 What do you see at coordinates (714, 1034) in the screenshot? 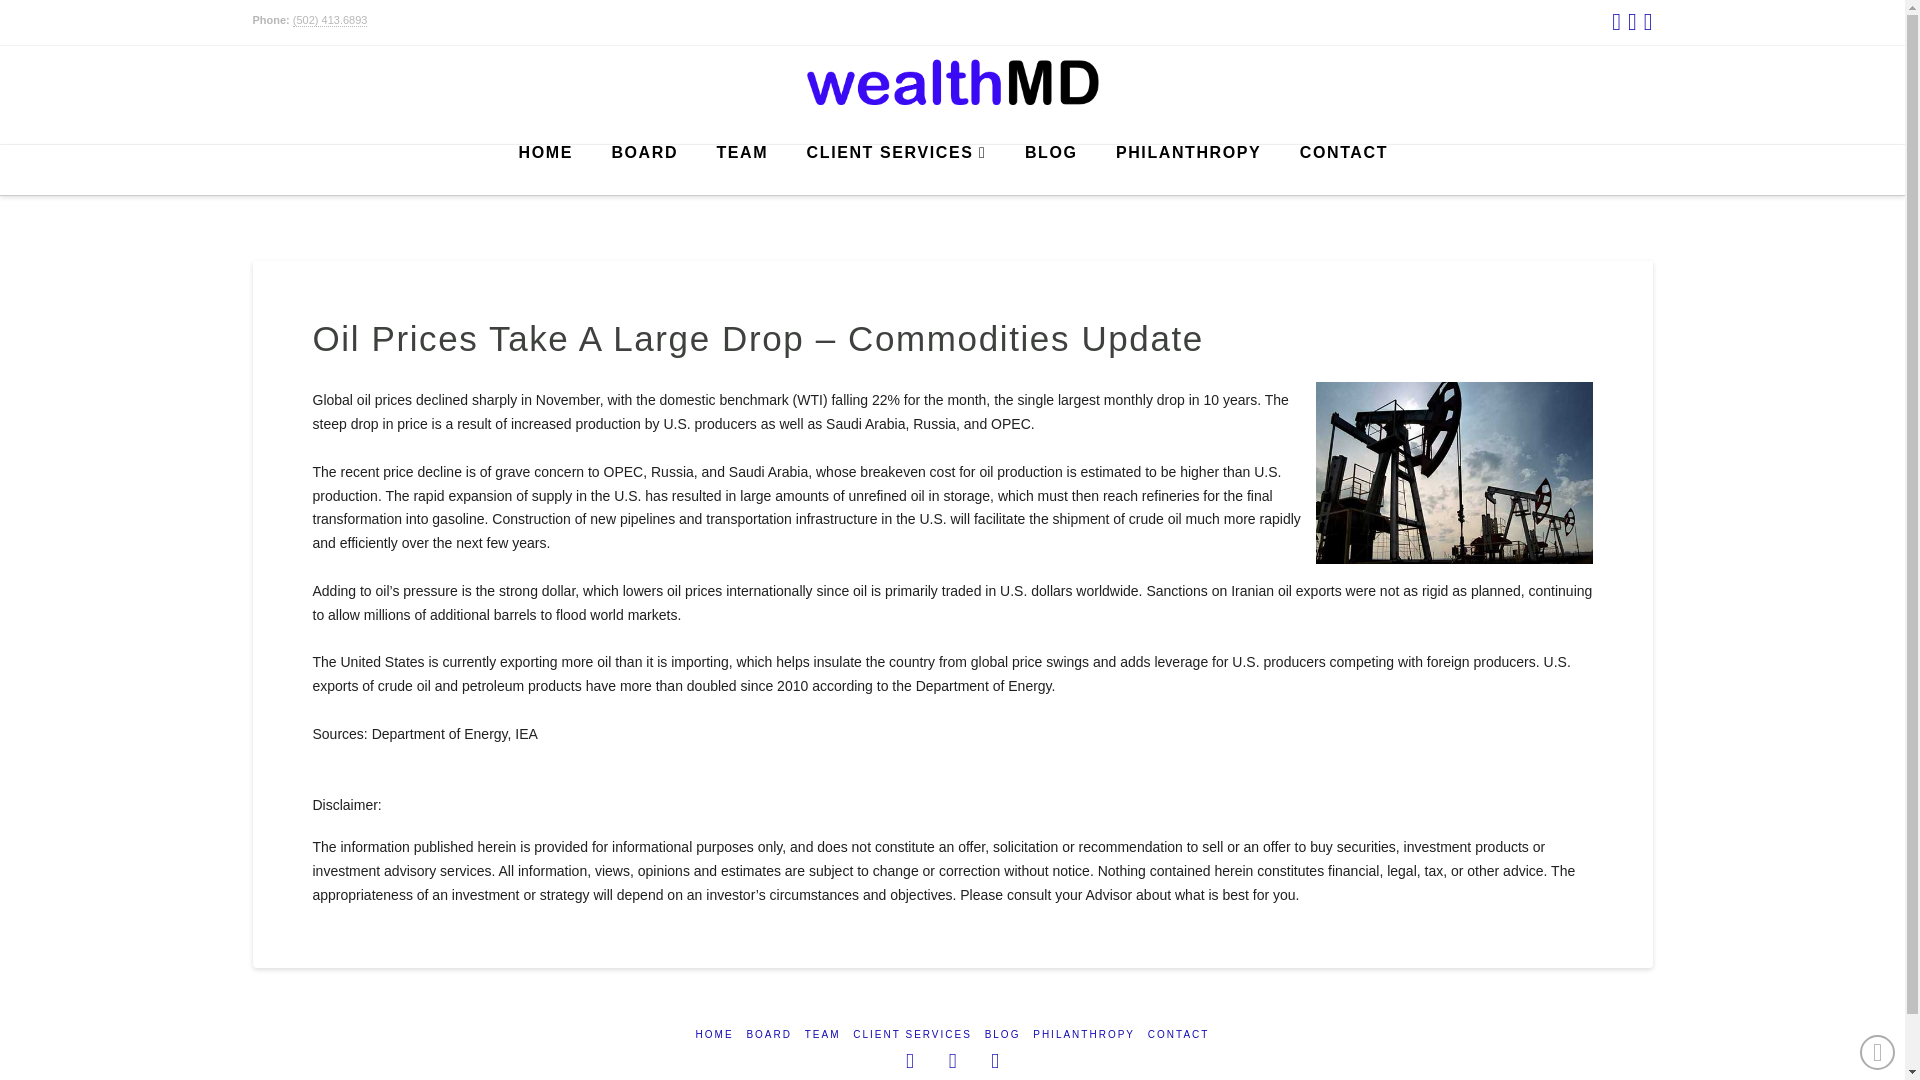
I see `HOME` at bounding box center [714, 1034].